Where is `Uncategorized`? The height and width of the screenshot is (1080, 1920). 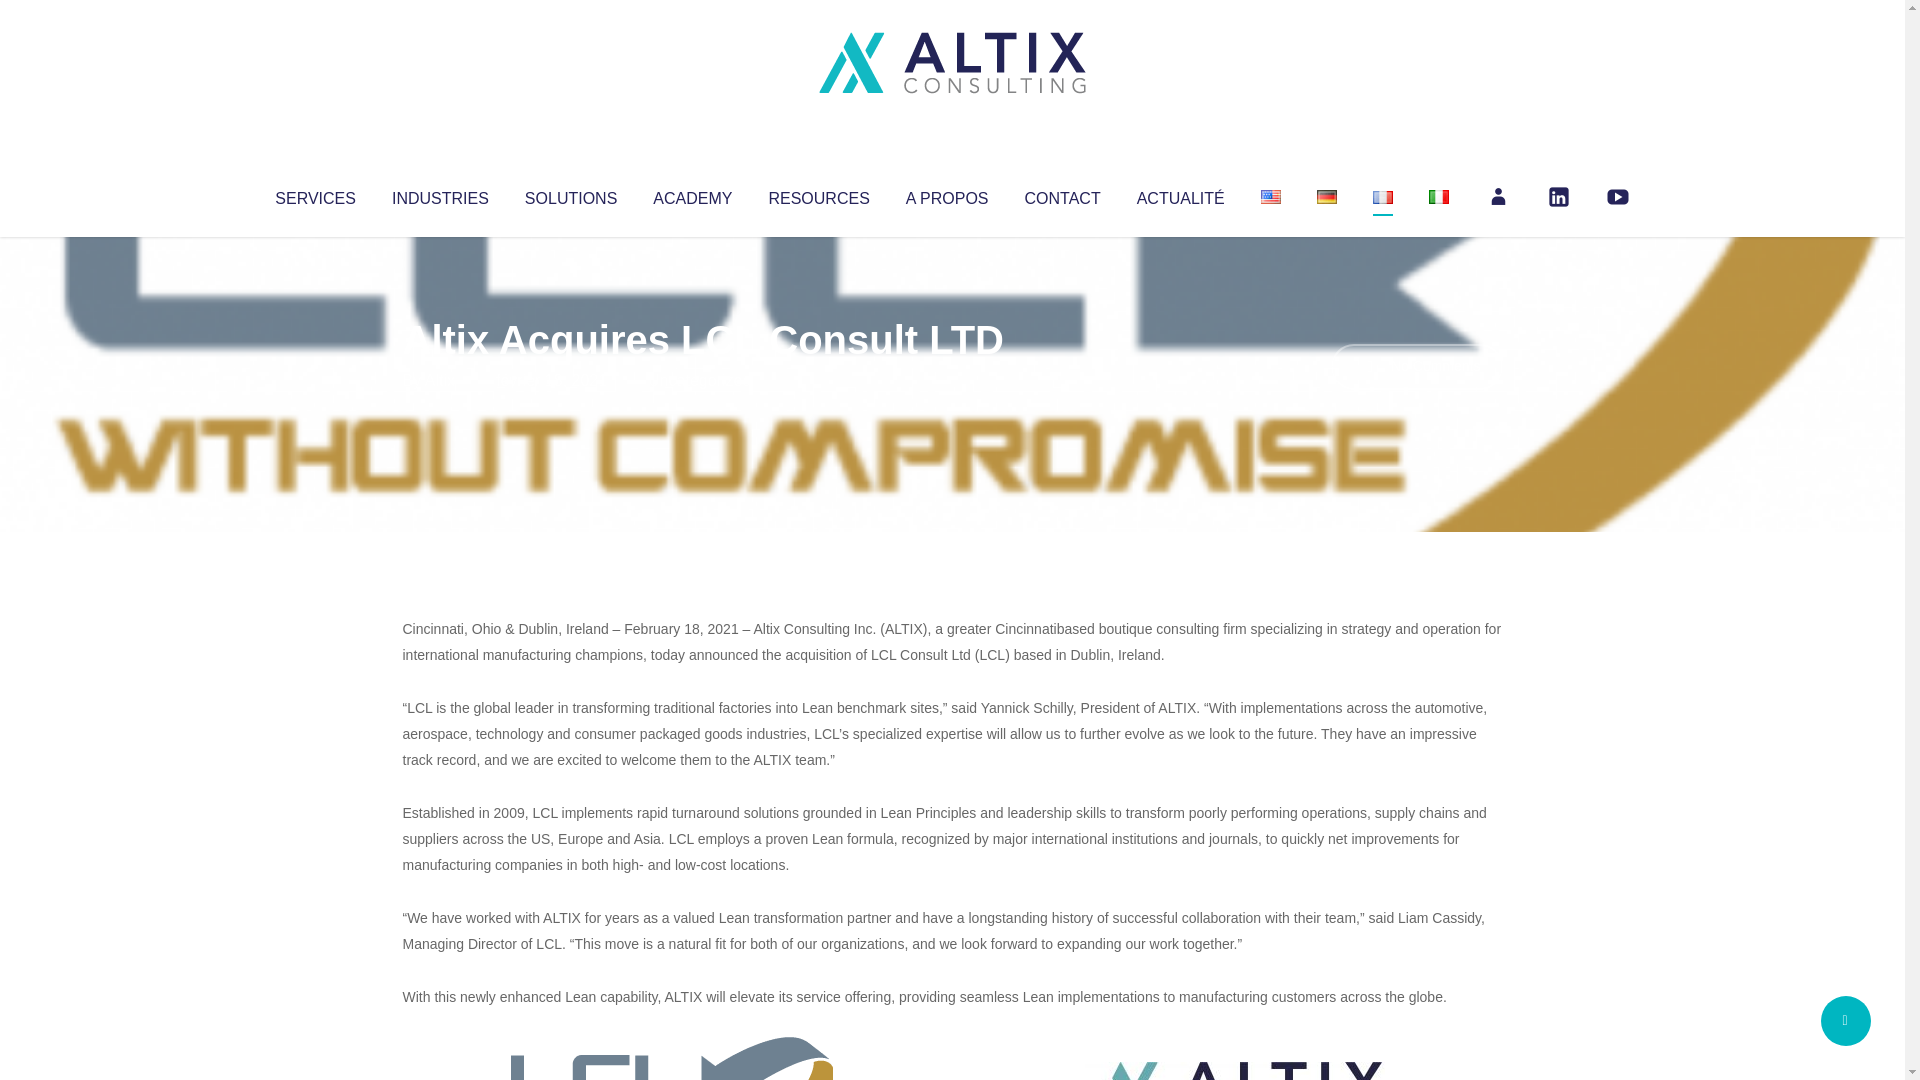 Uncategorized is located at coordinates (699, 380).